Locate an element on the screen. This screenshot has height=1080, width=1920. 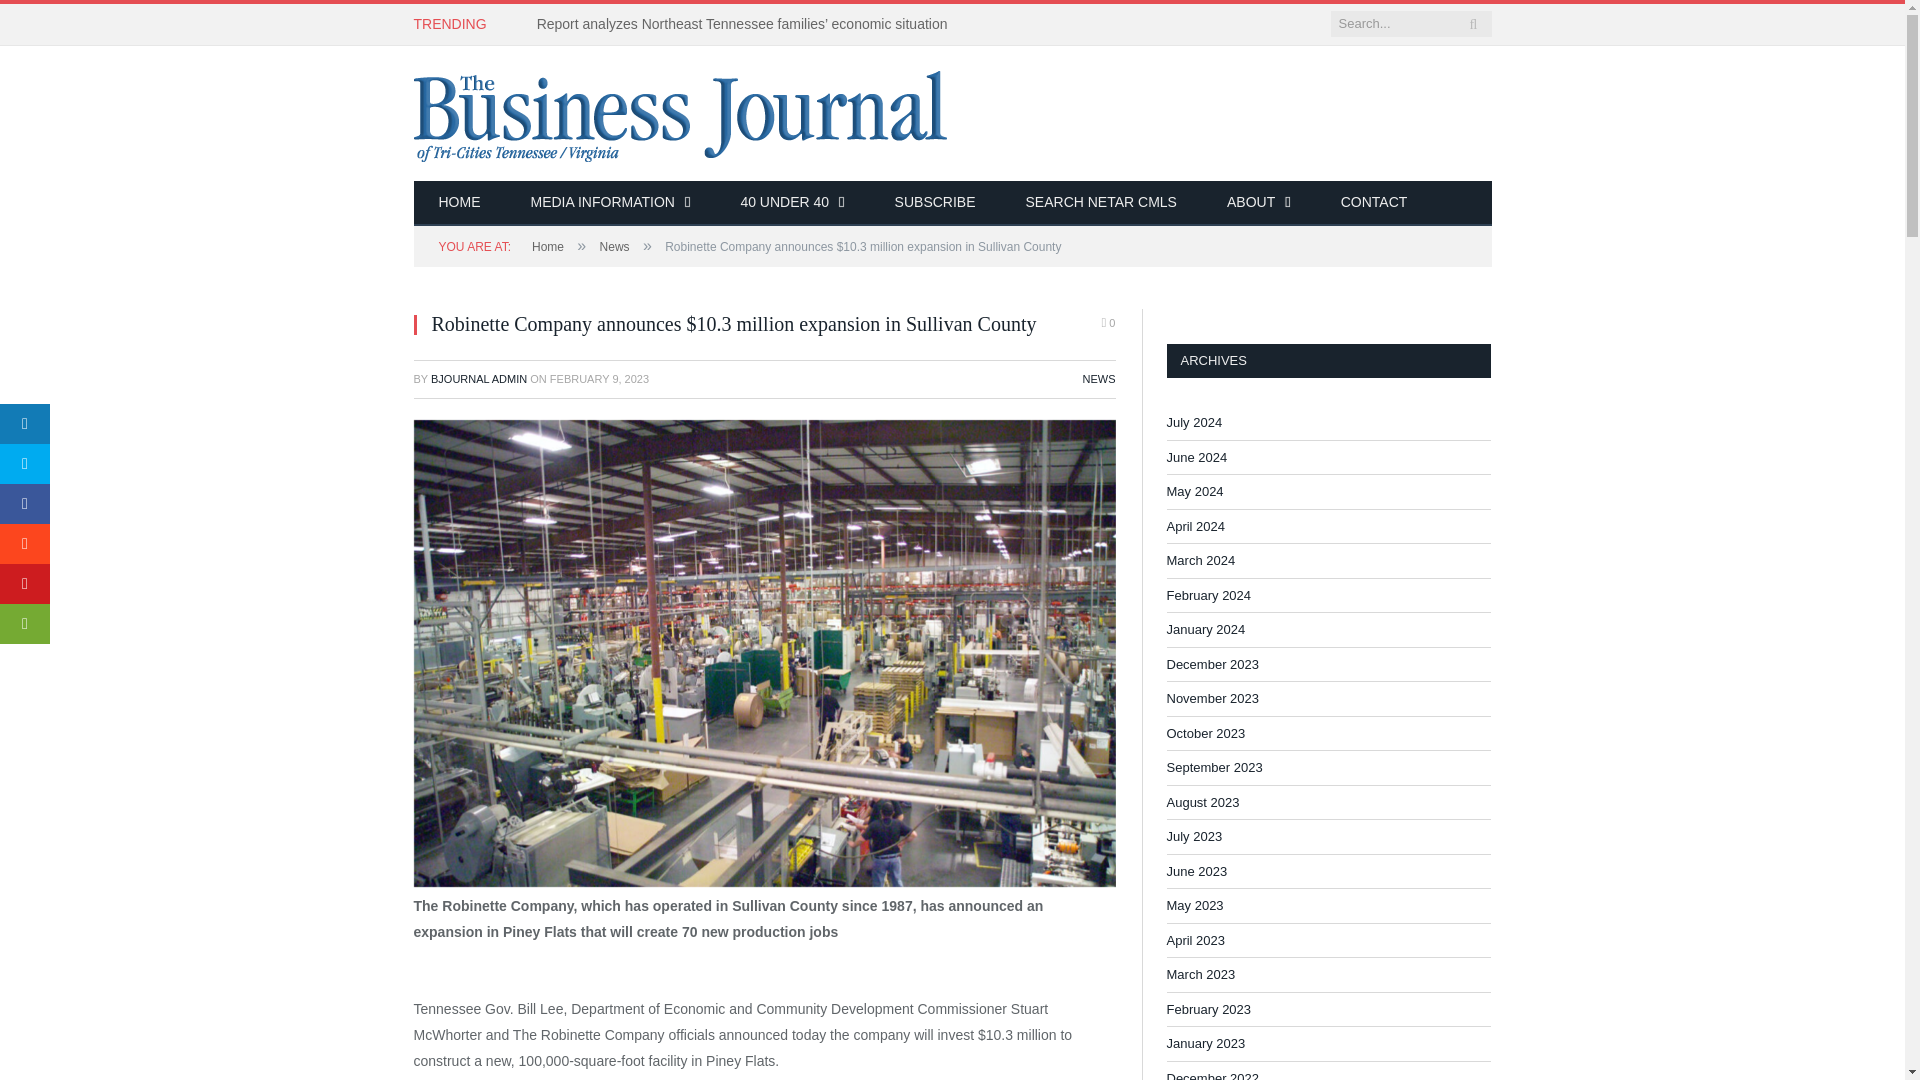
2023-02-09 is located at coordinates (598, 378).